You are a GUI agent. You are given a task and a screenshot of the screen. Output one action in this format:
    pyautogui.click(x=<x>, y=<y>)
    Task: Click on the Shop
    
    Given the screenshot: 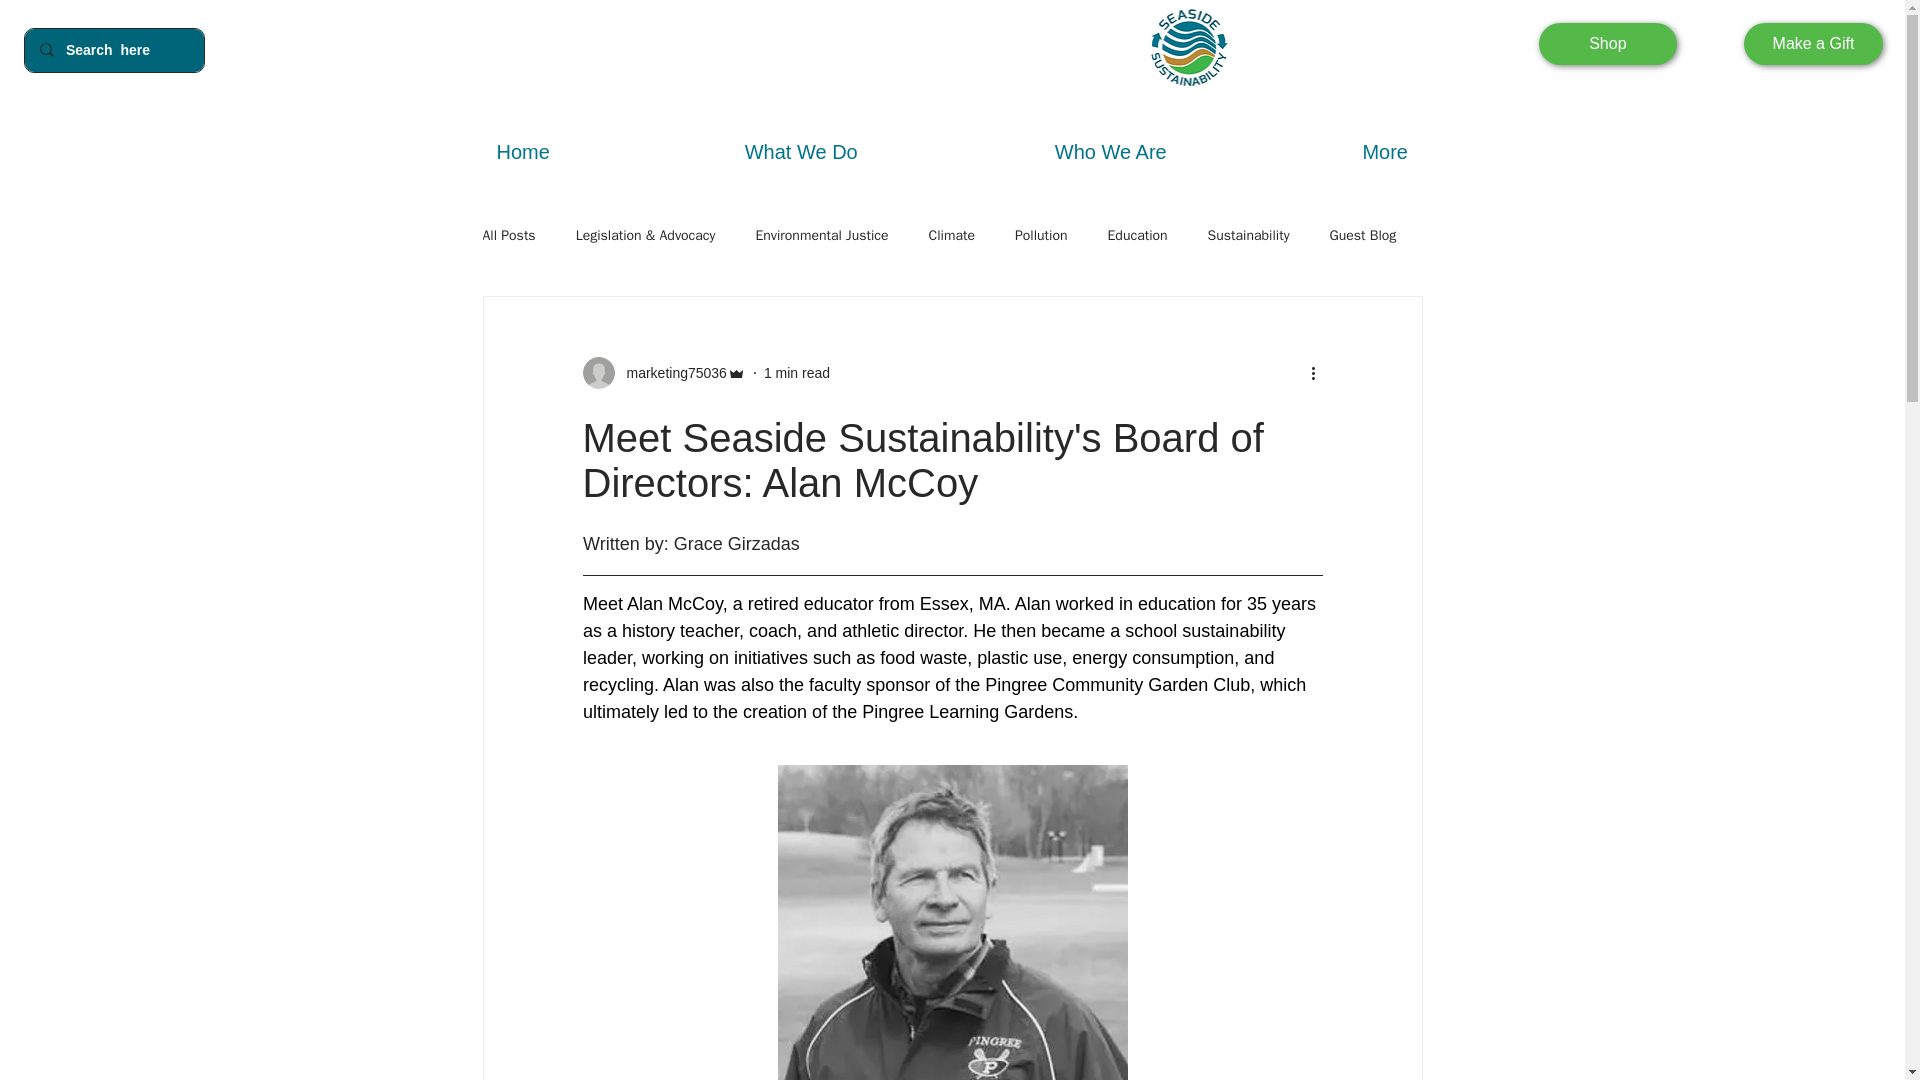 What is the action you would take?
    pyautogui.click(x=1608, y=44)
    